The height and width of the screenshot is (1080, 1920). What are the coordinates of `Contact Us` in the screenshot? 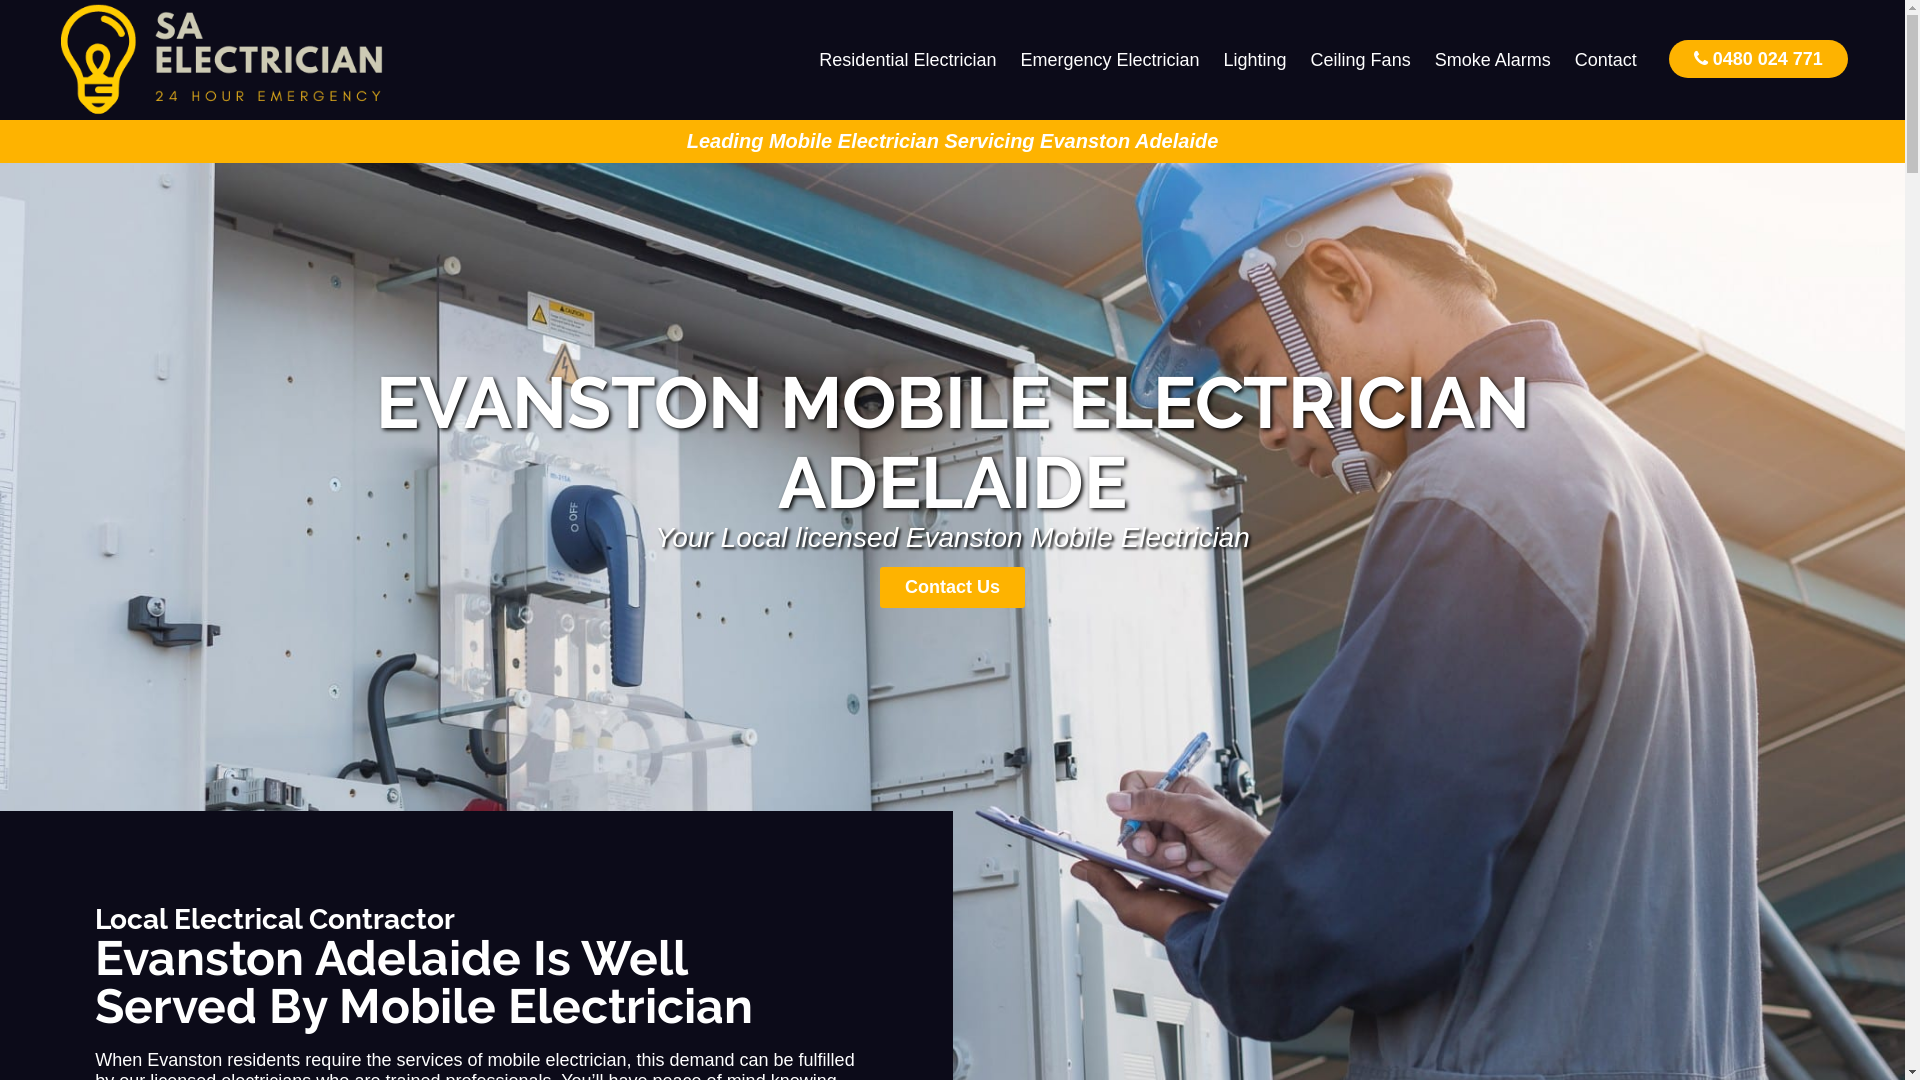 It's located at (952, 588).